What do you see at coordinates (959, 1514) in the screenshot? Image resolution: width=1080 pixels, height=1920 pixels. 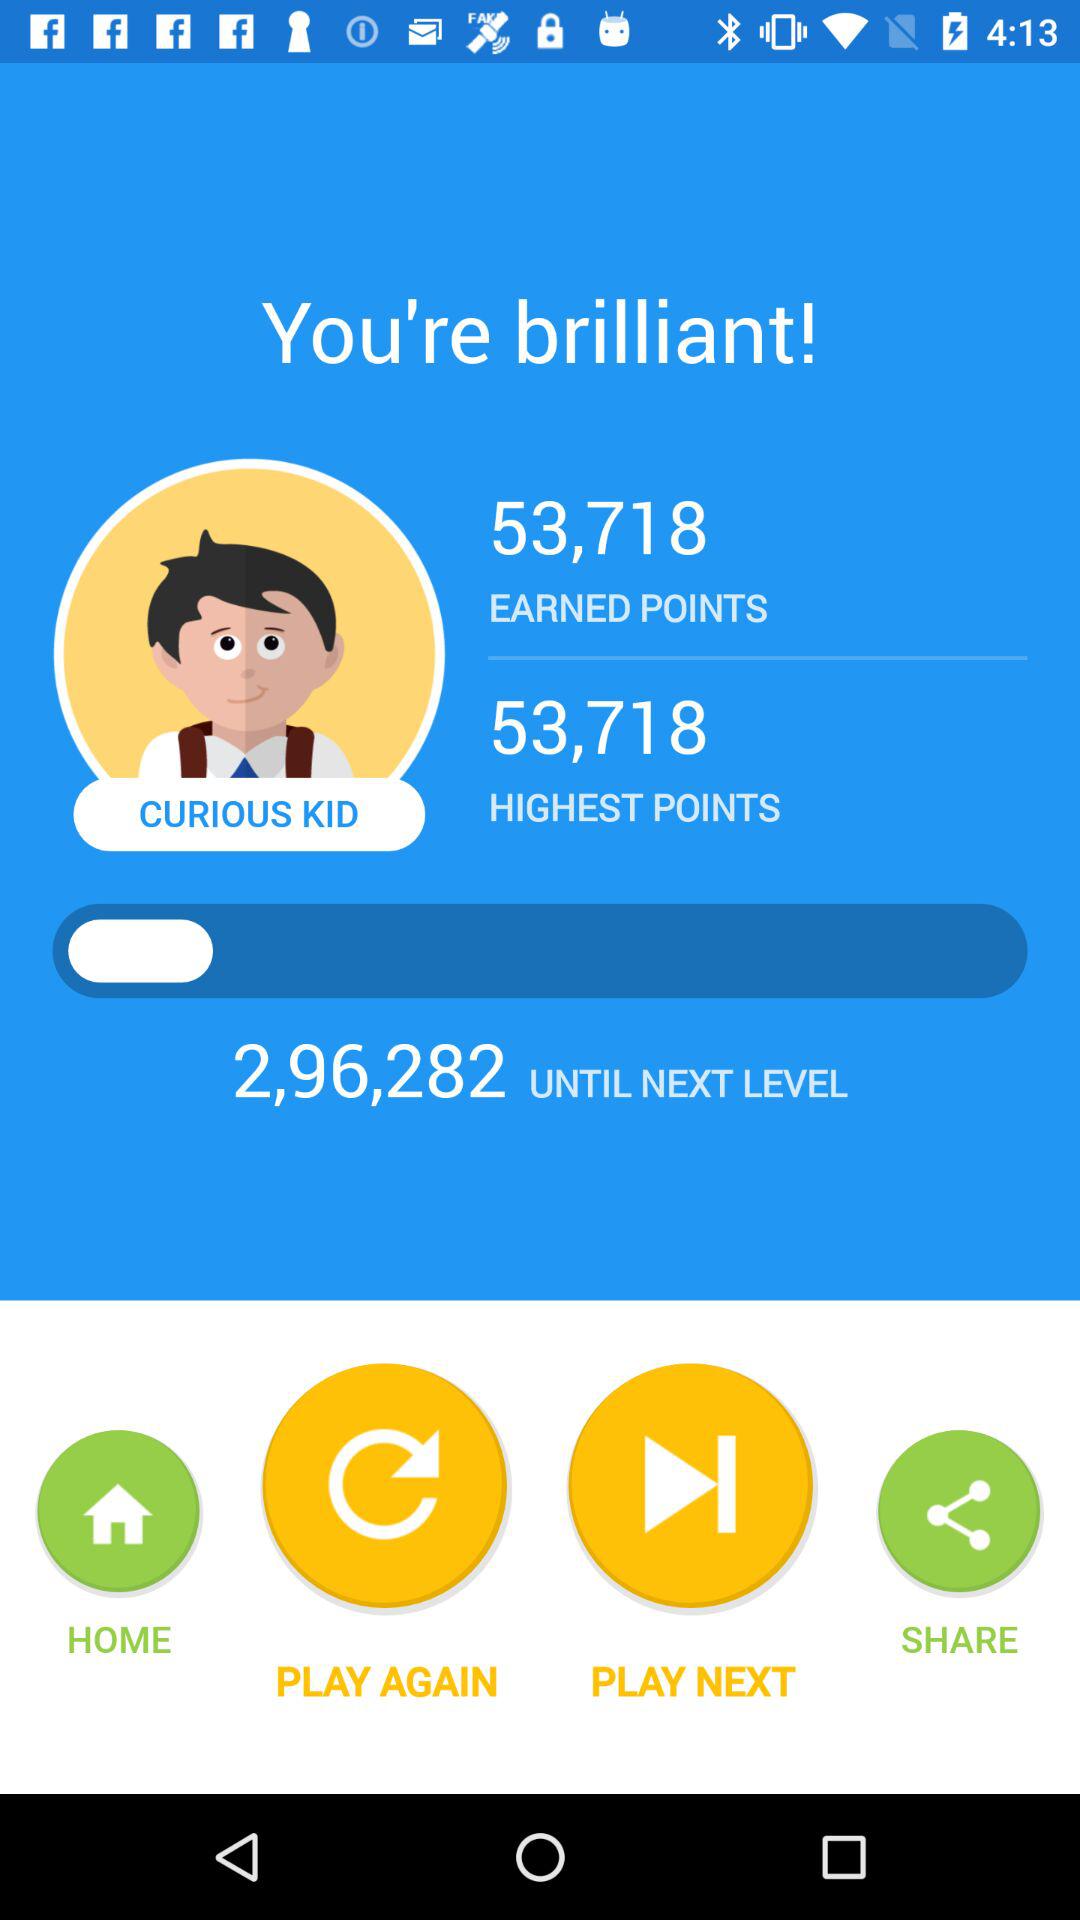 I see `open the icon above the share` at bounding box center [959, 1514].